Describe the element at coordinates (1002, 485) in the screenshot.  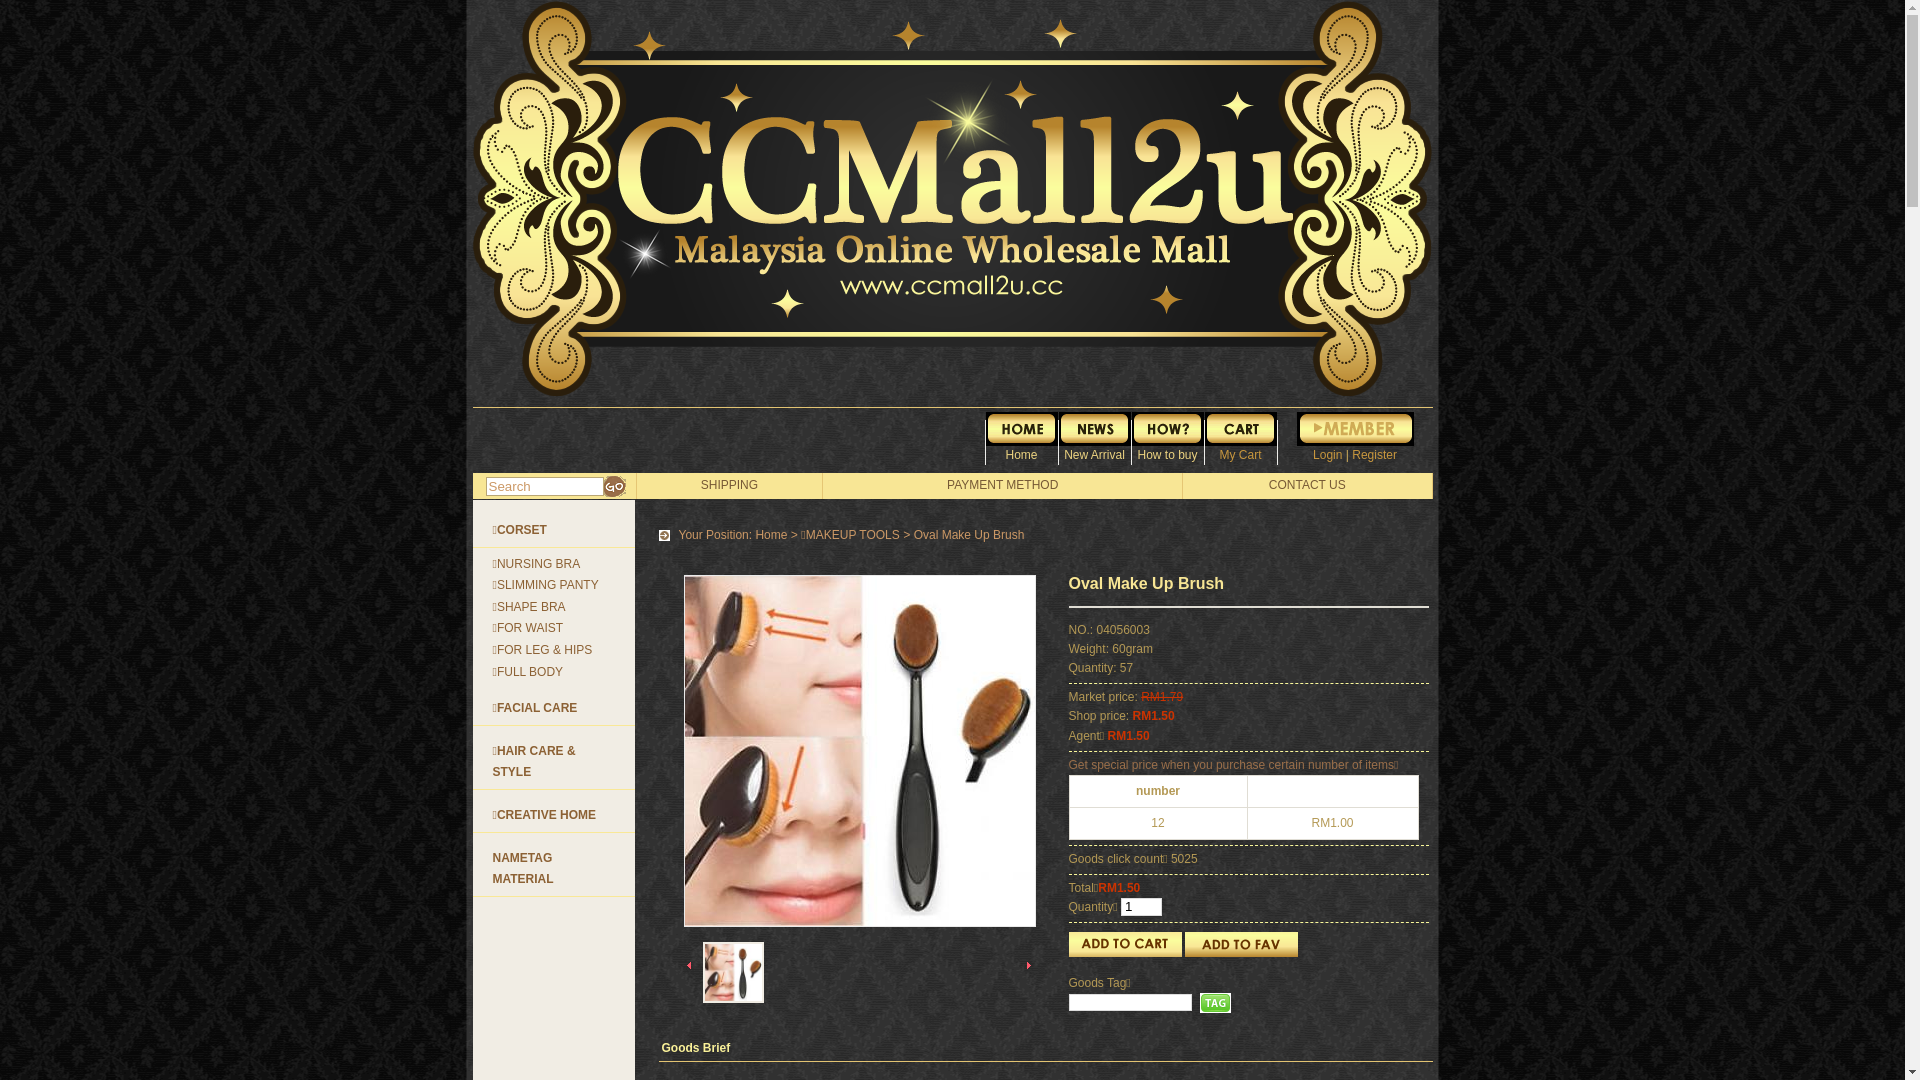
I see `PAYMENT METHOD` at that location.